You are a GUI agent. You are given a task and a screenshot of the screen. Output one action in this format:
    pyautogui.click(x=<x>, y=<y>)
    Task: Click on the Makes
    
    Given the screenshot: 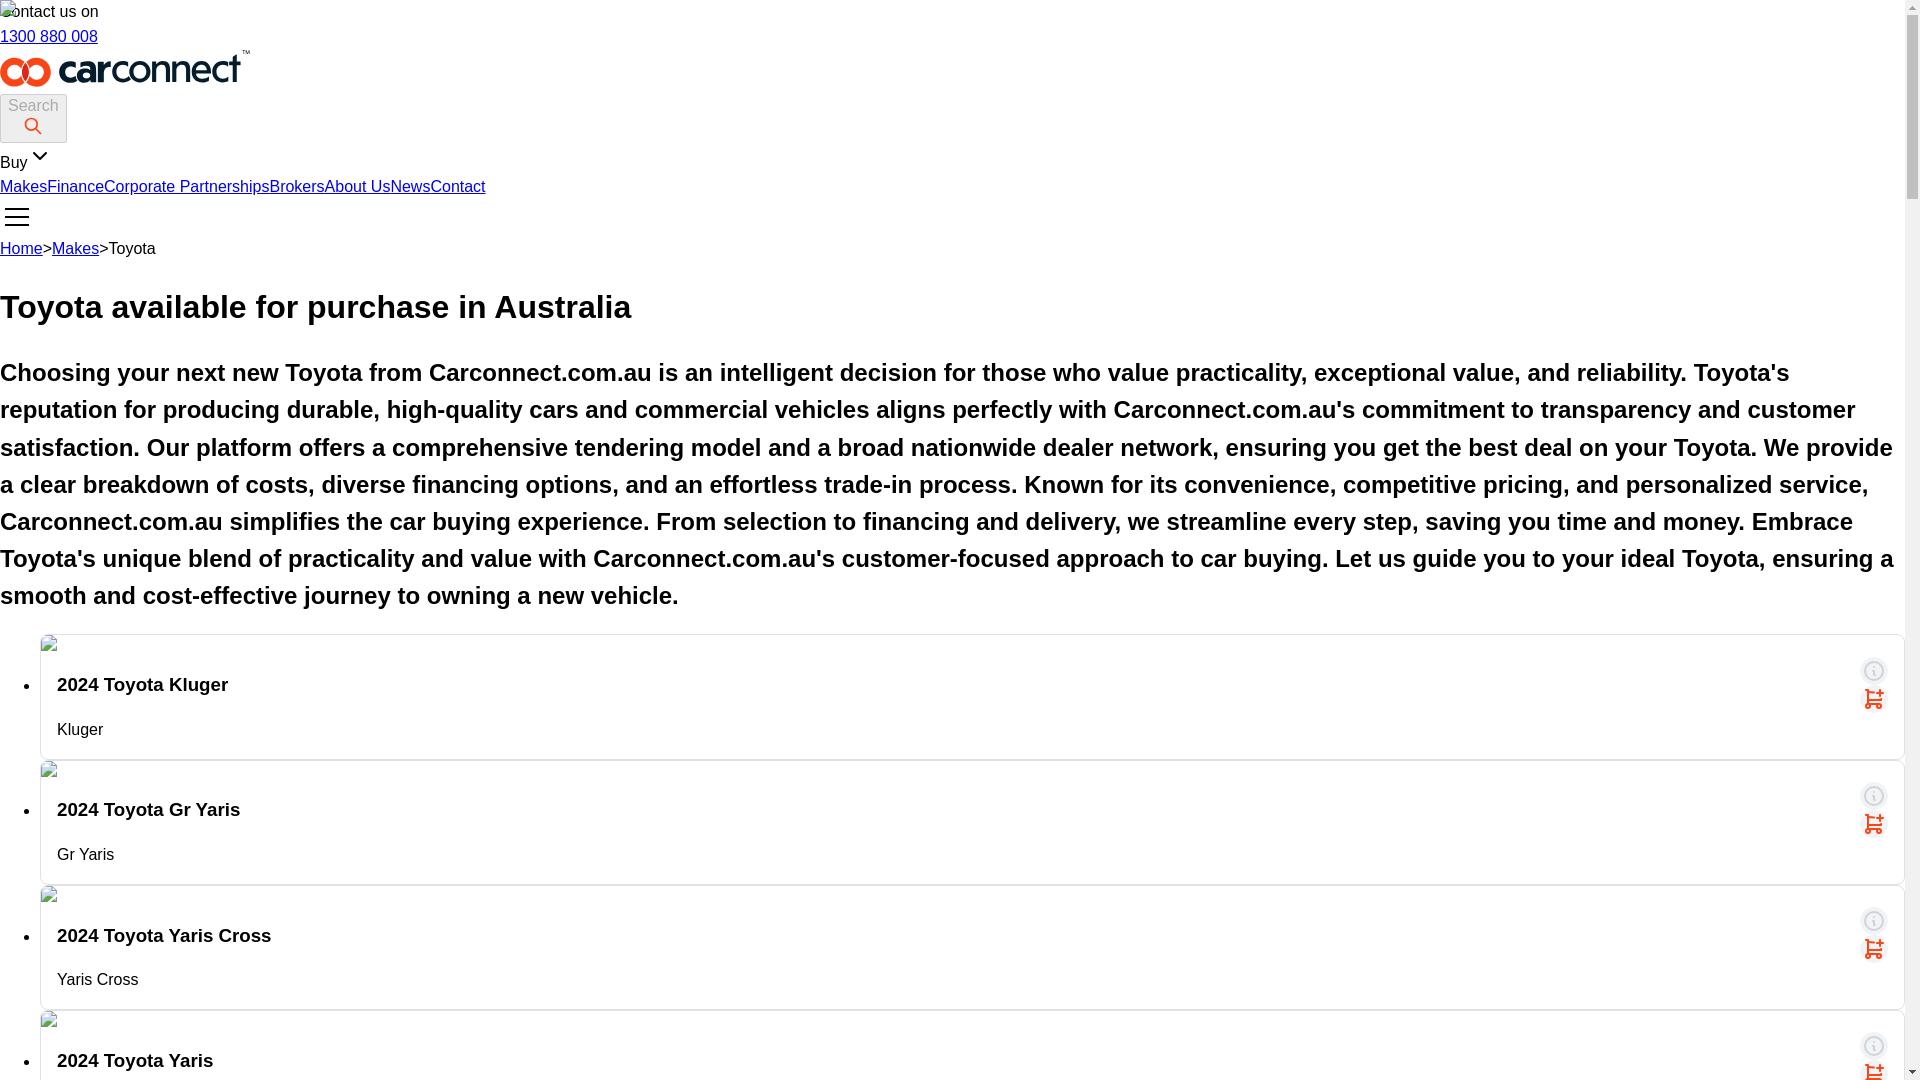 What is the action you would take?
    pyautogui.click(x=23, y=186)
    